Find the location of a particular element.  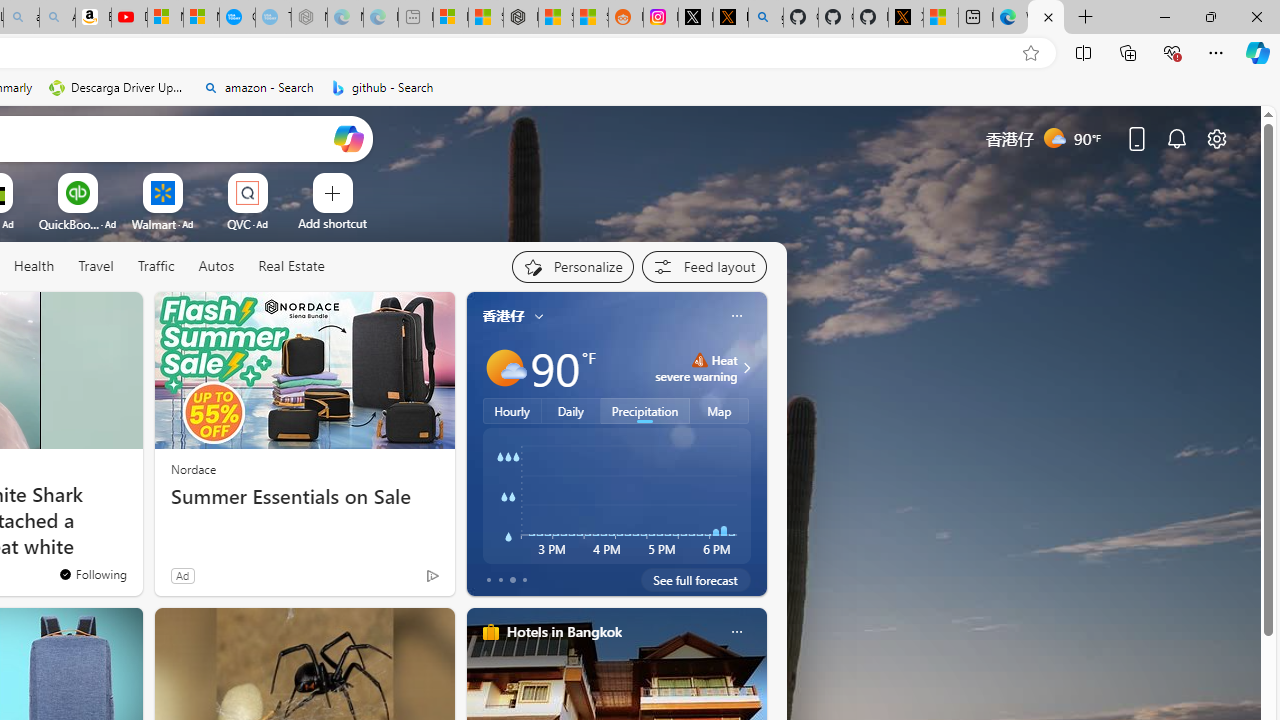

Shanghai, China Weather trends | Microsoft Weather is located at coordinates (590, 18).